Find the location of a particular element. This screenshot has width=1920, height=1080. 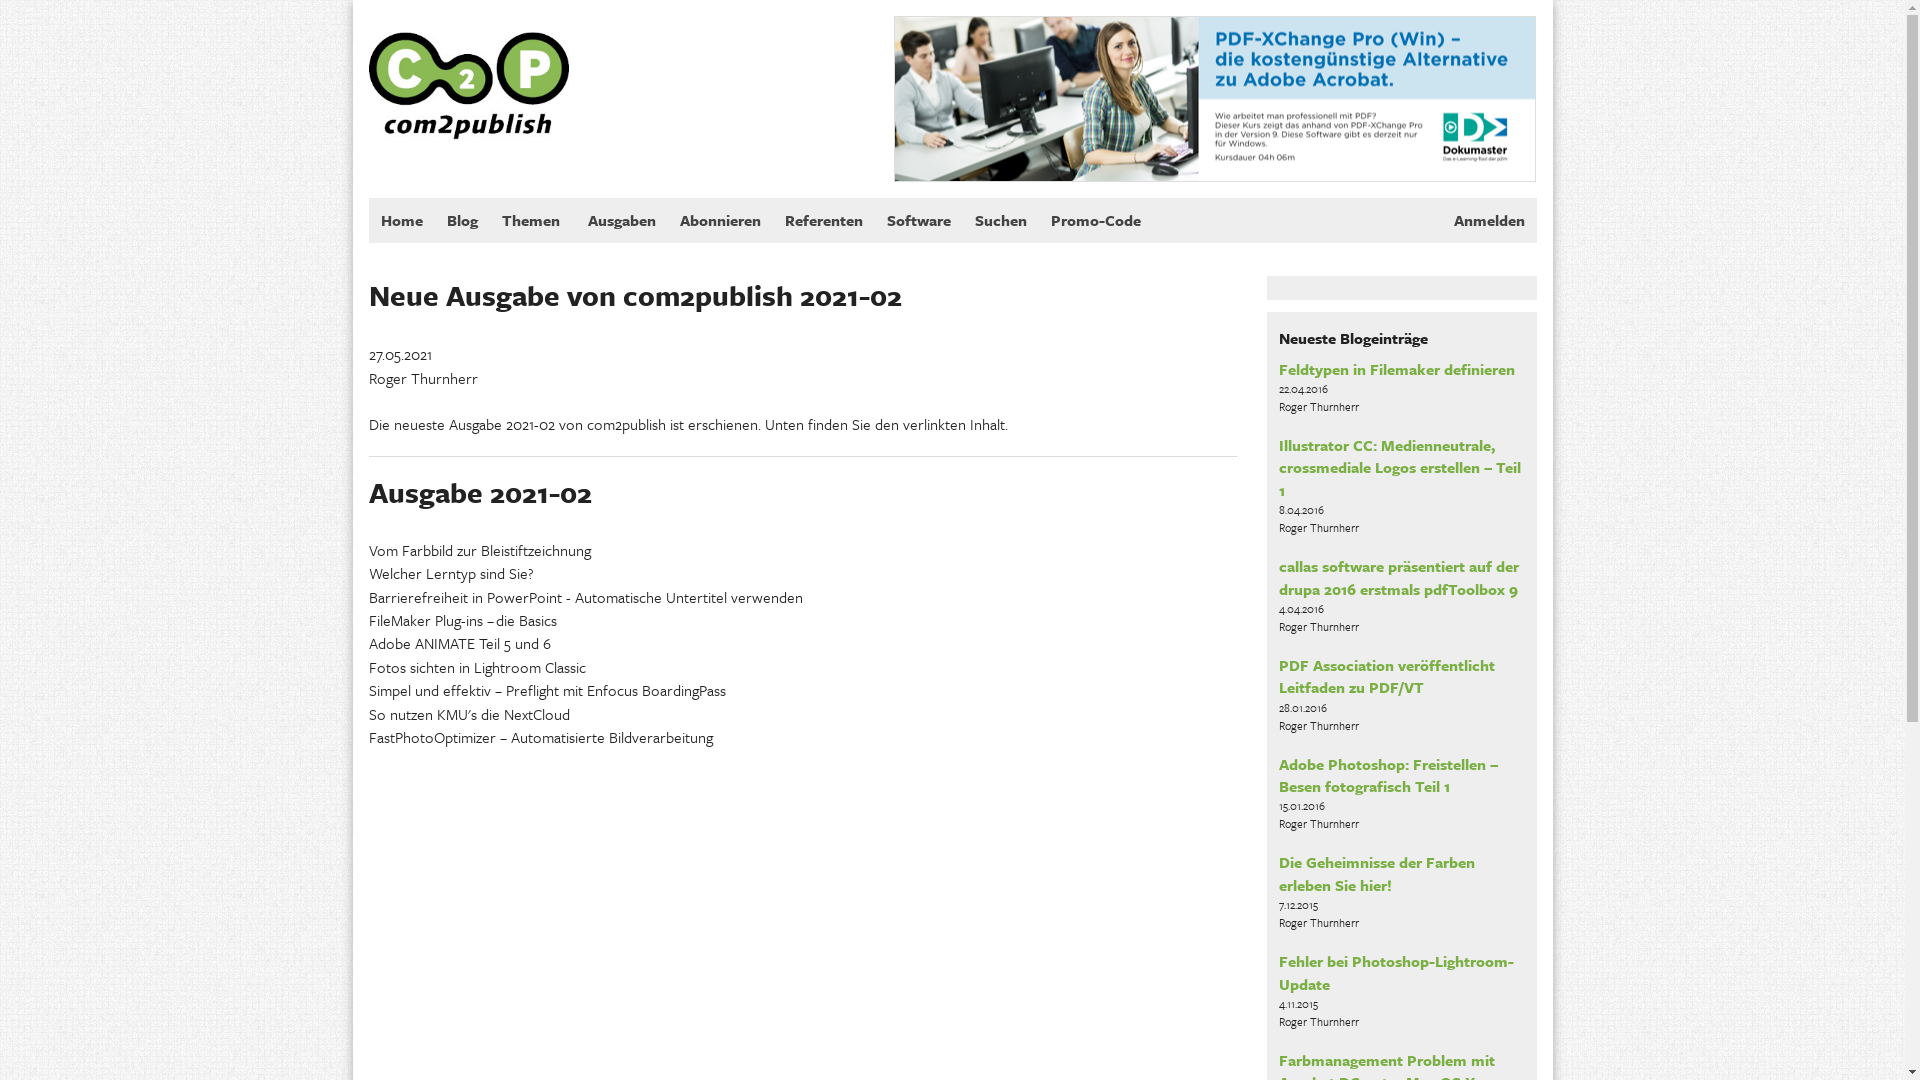

Ausgaben is located at coordinates (622, 221).